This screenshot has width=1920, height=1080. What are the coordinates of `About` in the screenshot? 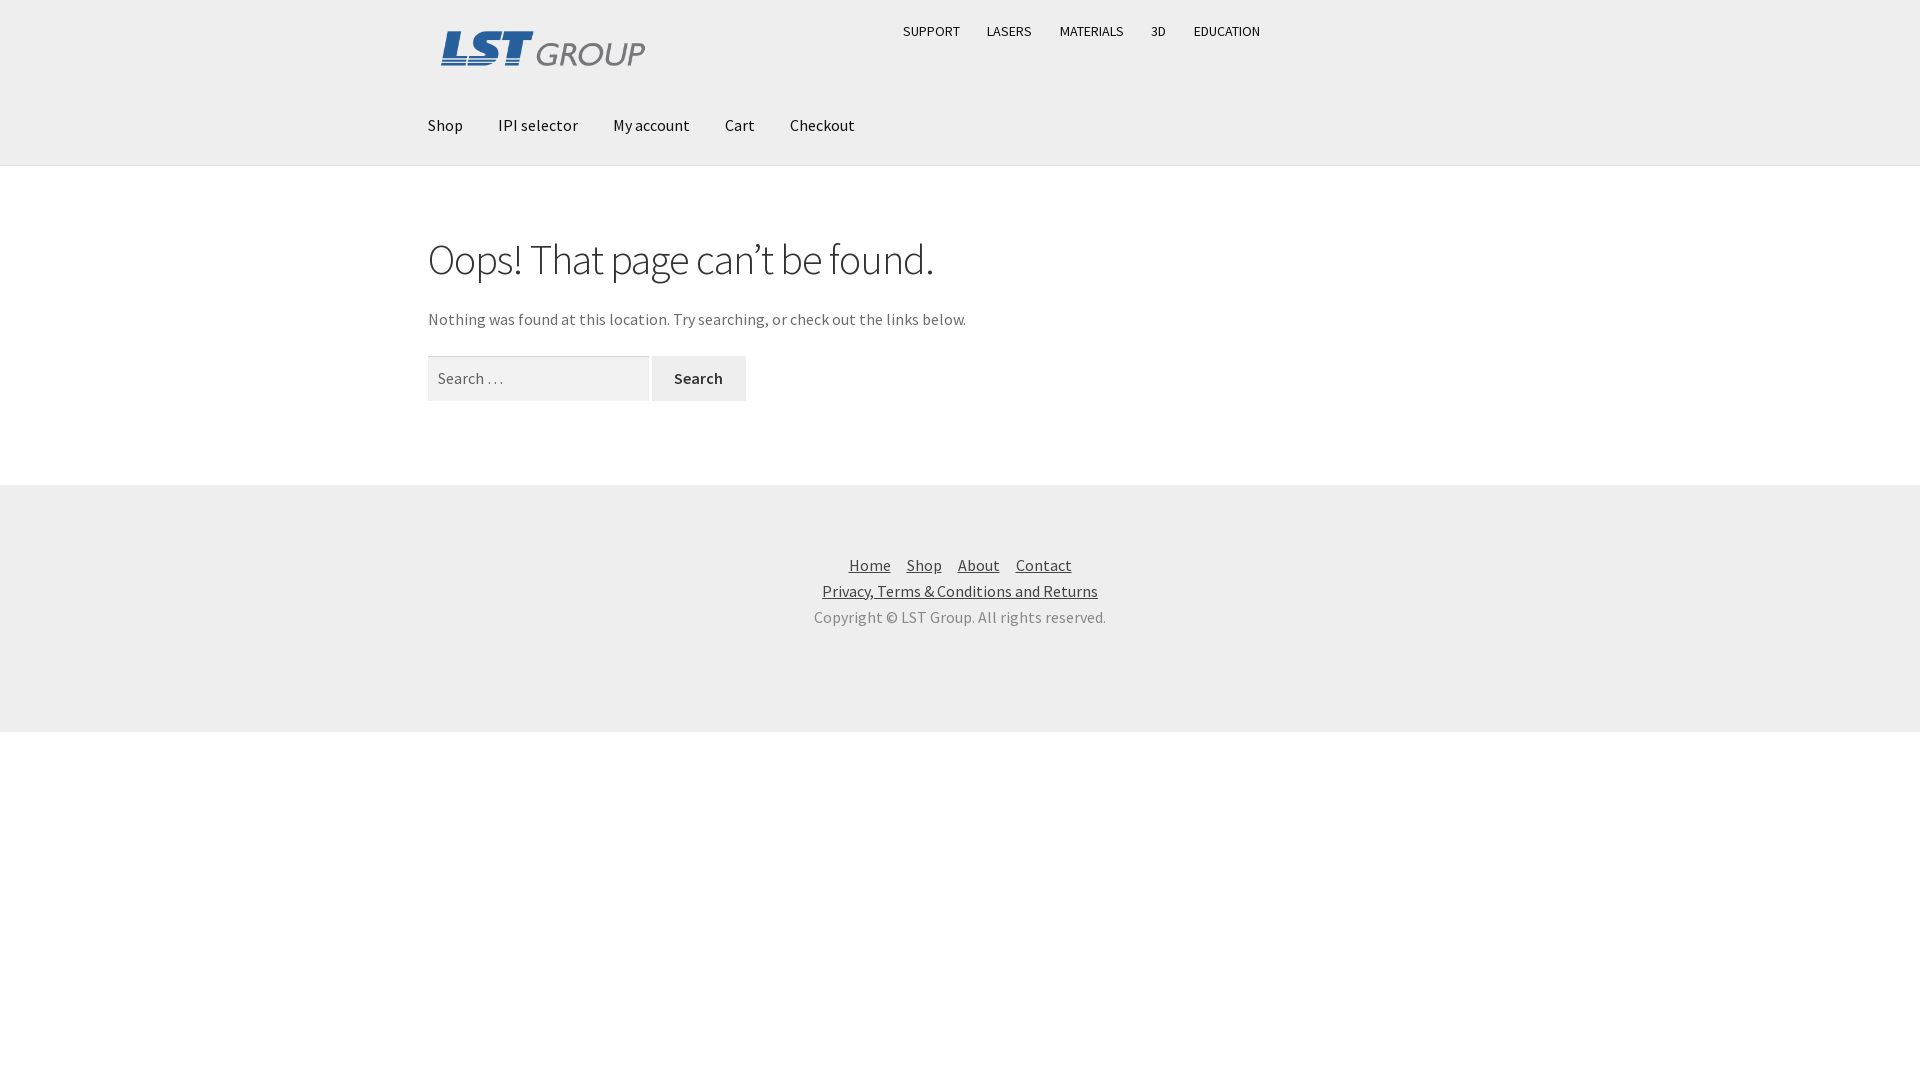 It's located at (979, 565).